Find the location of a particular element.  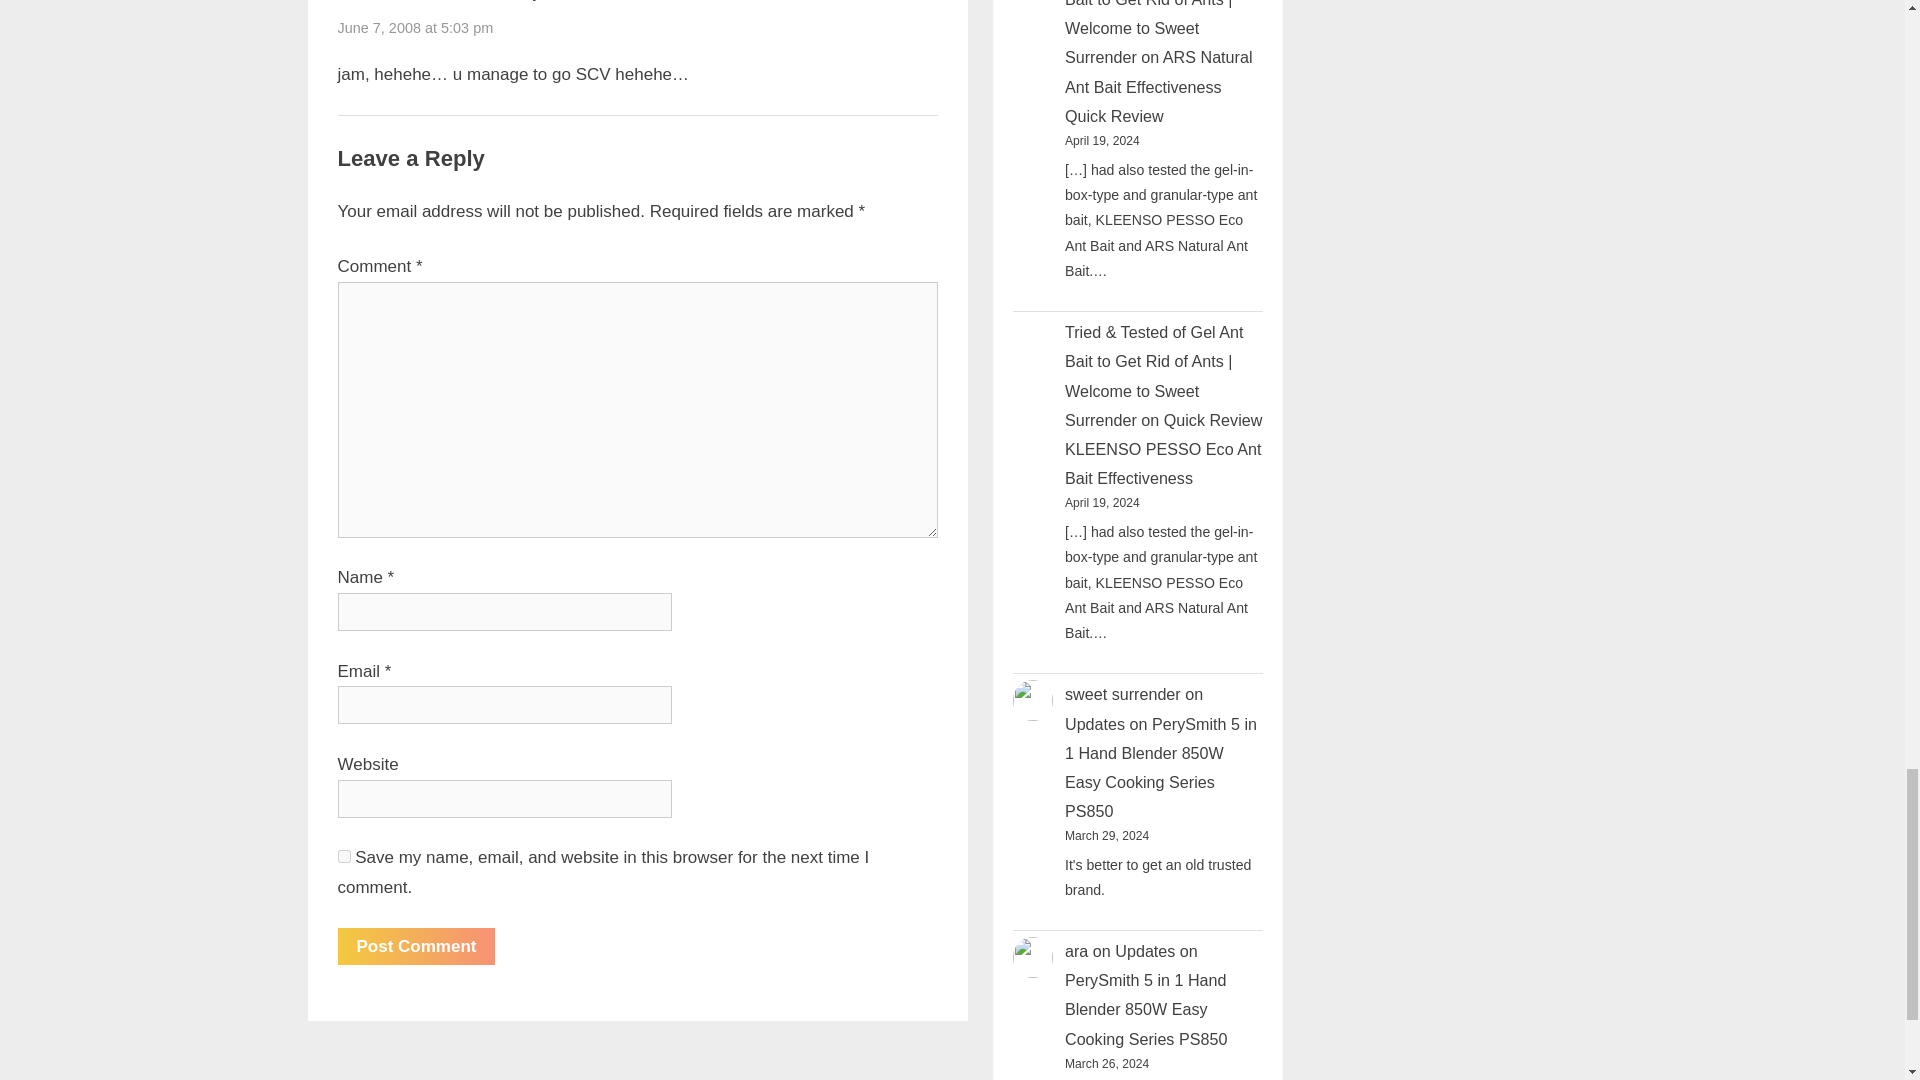

yes is located at coordinates (344, 856).